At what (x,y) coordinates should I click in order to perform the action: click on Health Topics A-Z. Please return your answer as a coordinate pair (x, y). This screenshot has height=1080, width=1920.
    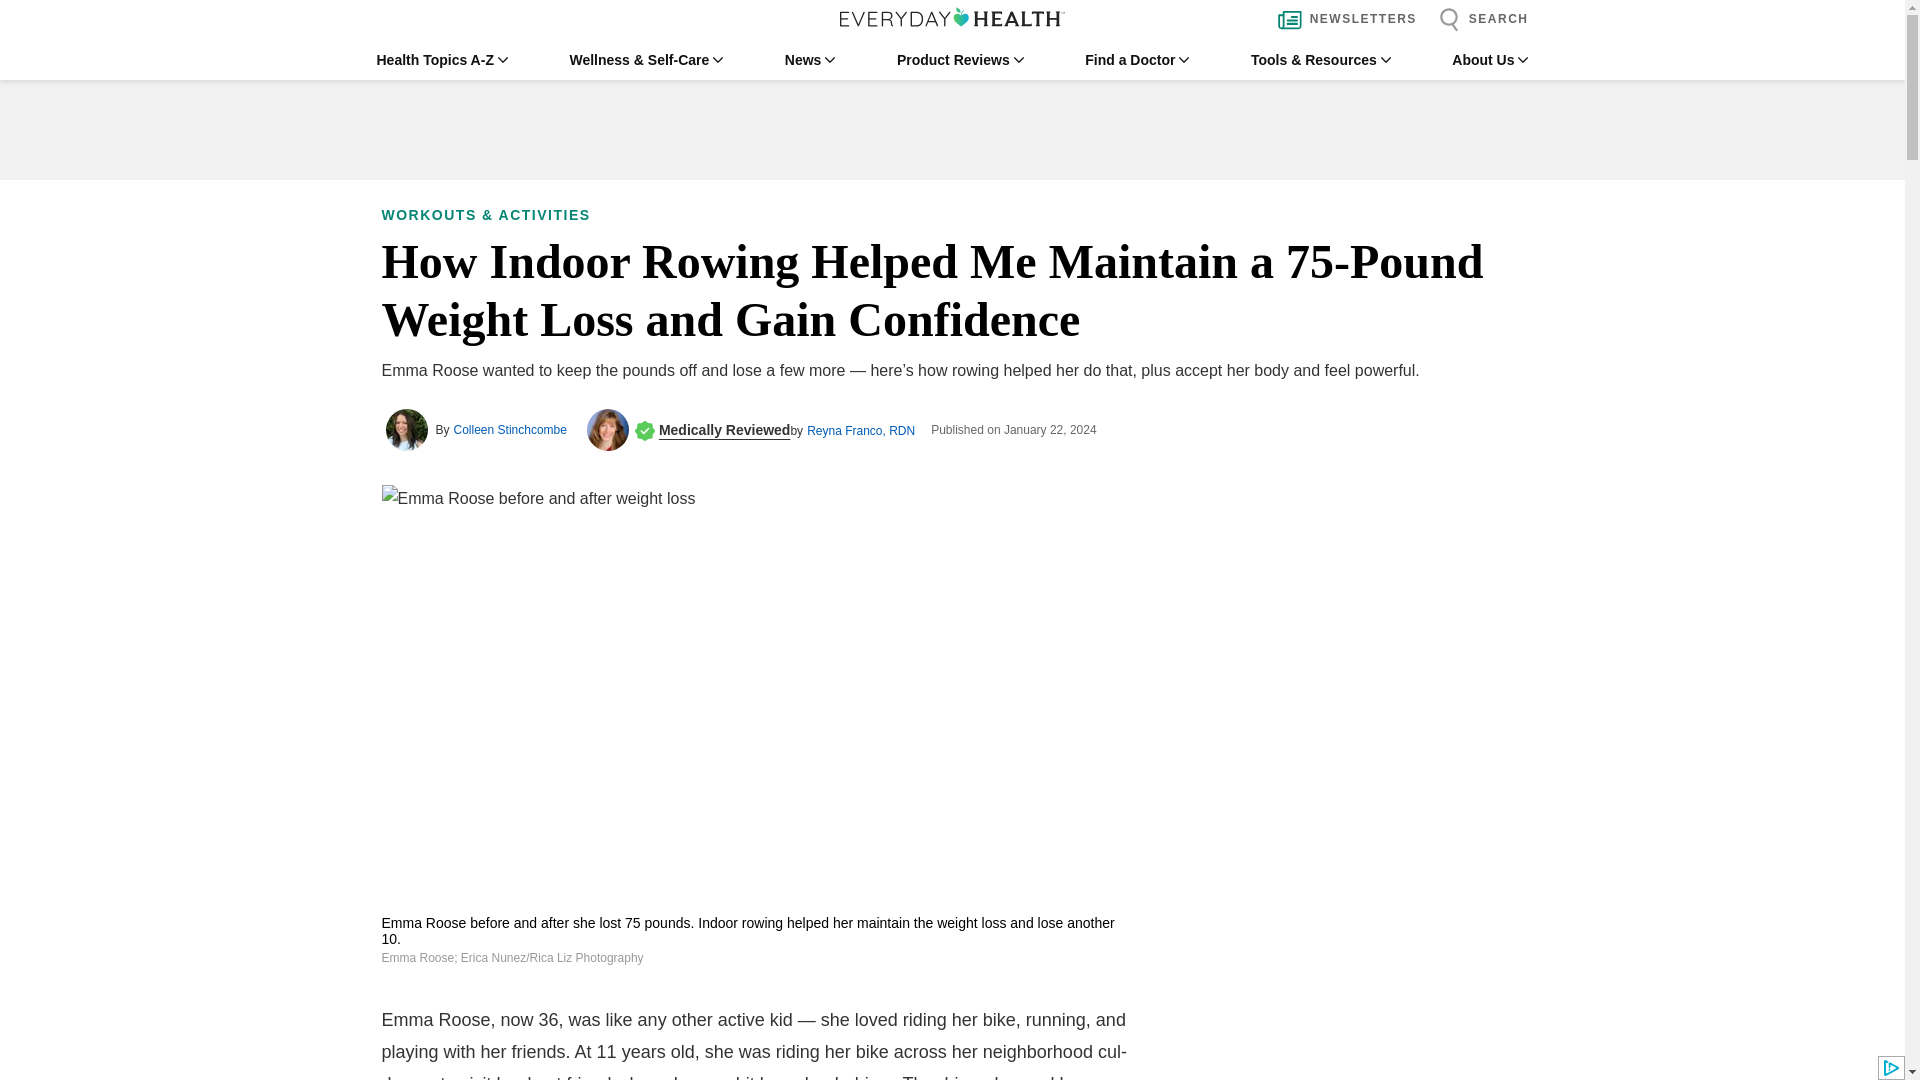
    Looking at the image, I should click on (441, 60).